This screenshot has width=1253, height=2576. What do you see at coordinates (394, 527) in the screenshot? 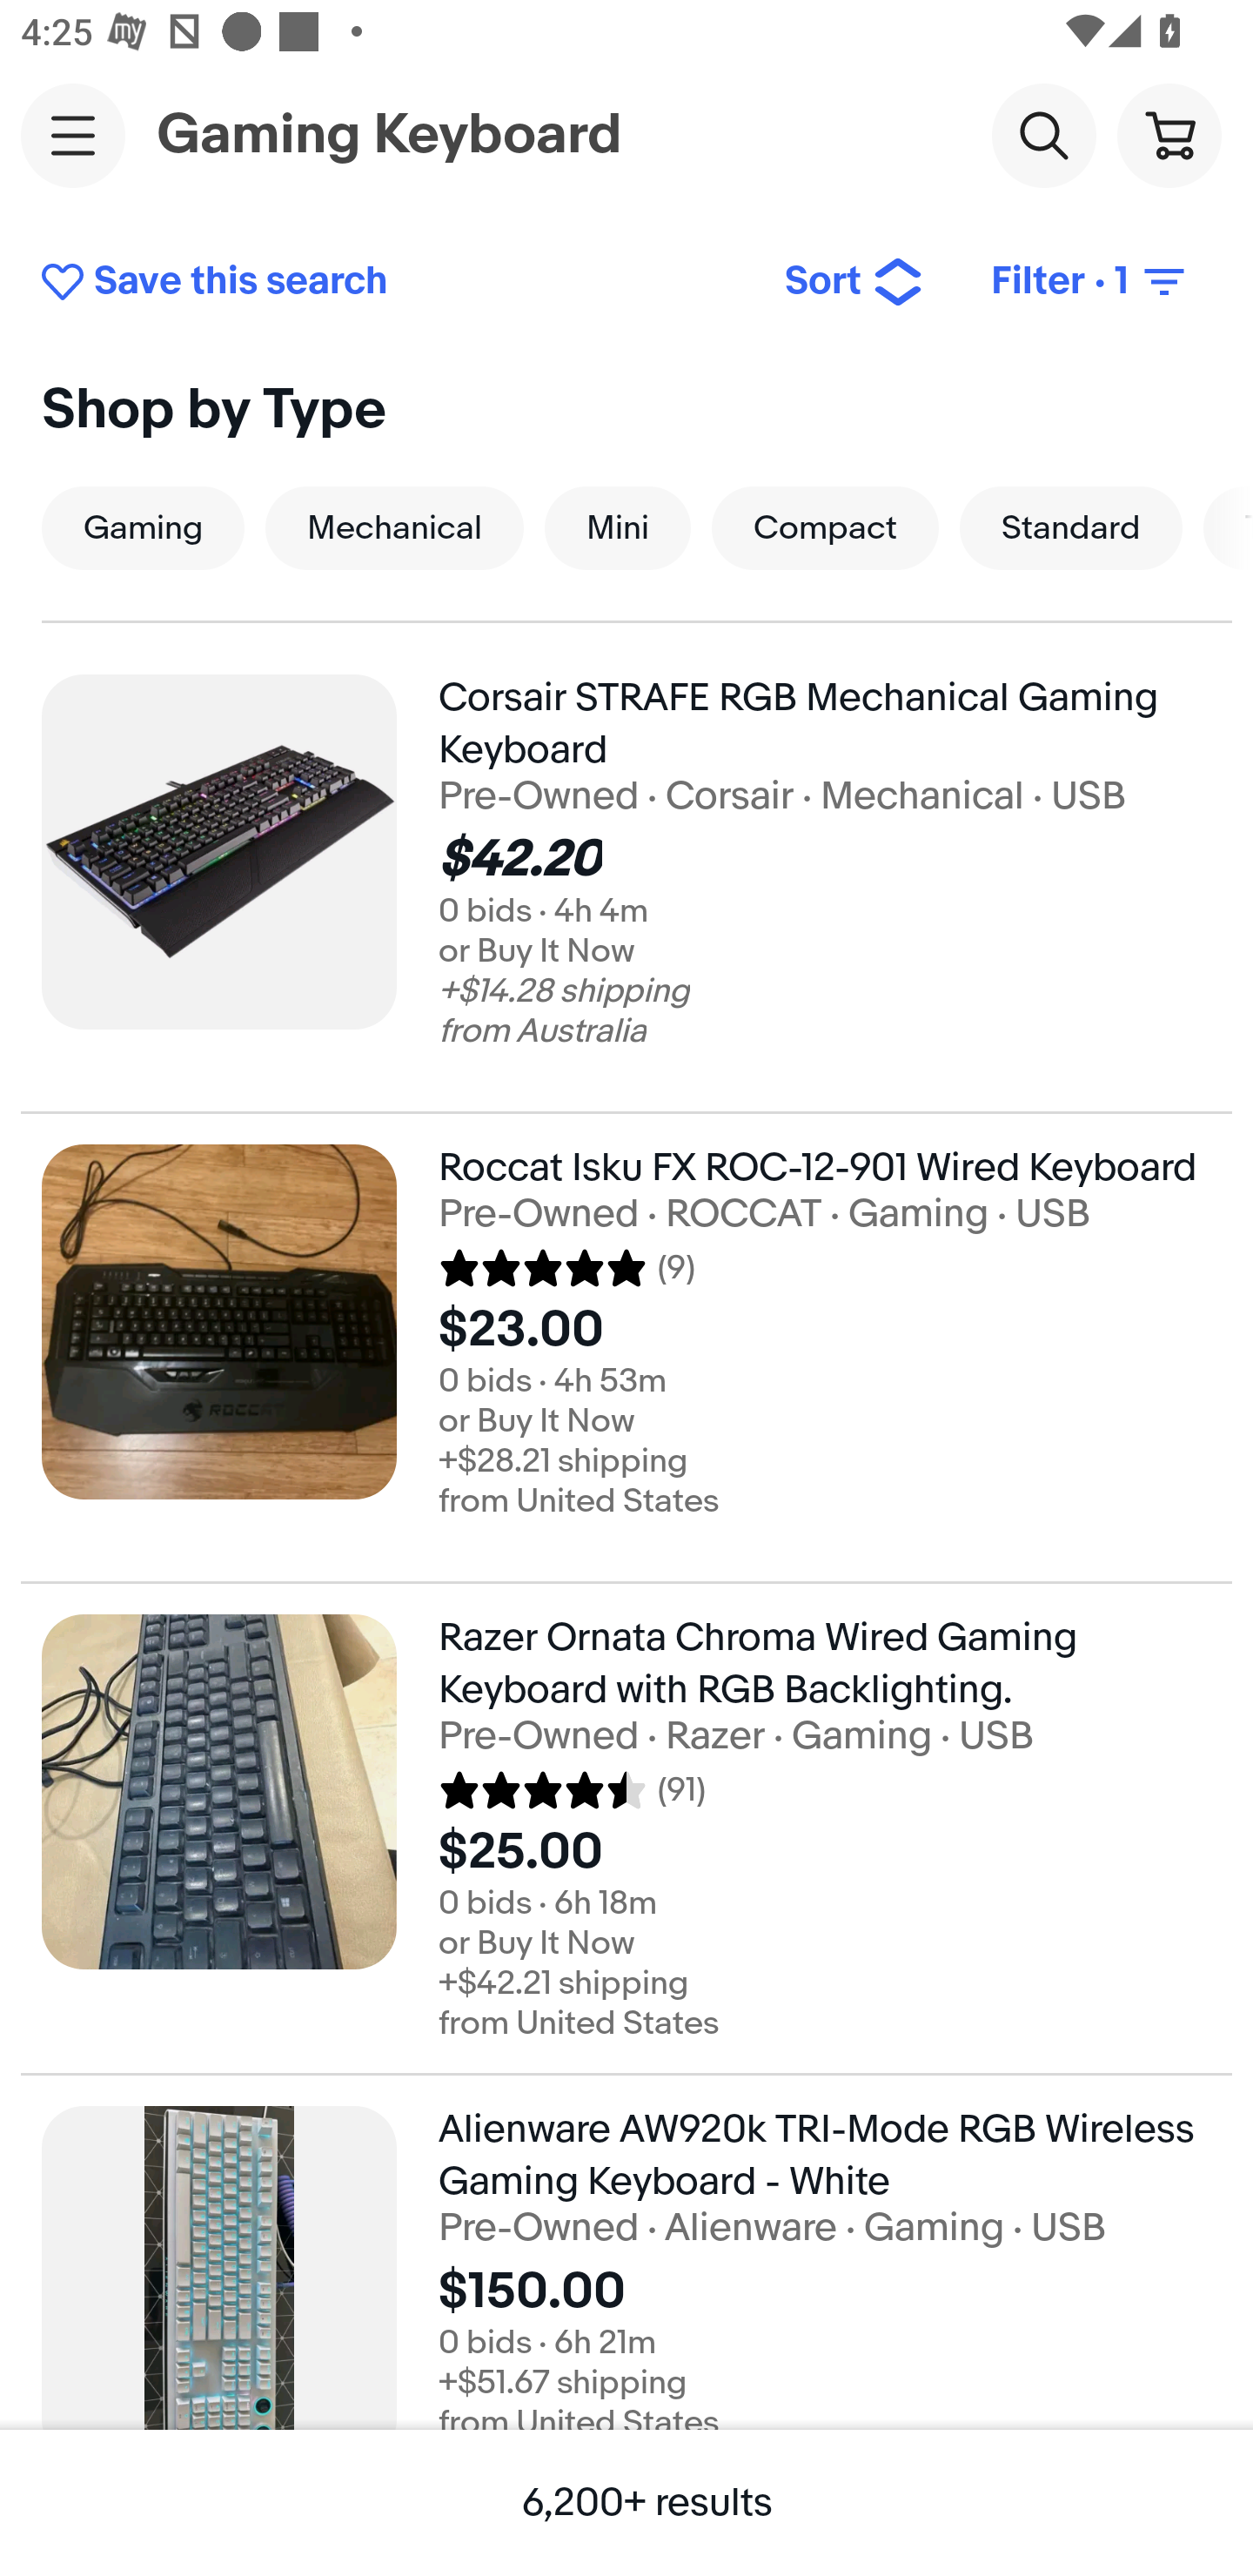
I see `Mechanical Mechanical, Type` at bounding box center [394, 527].